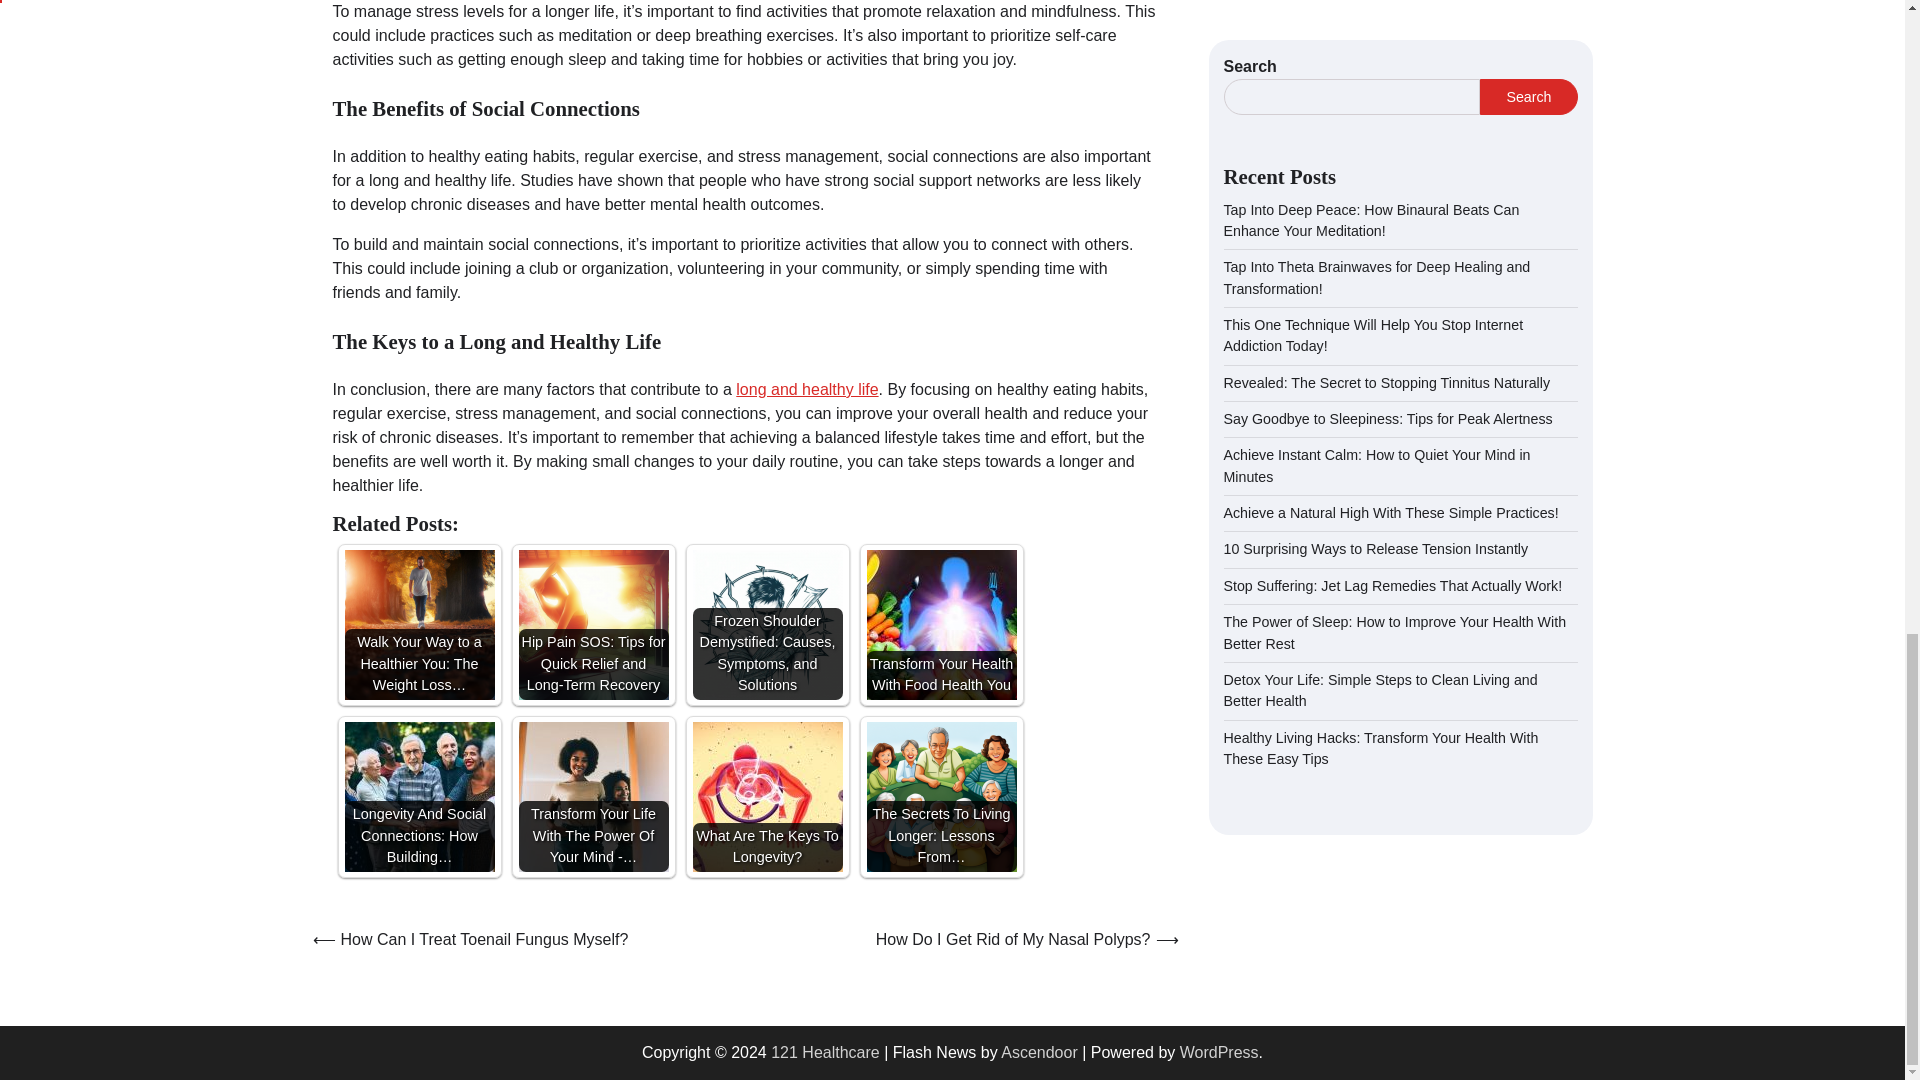 This screenshot has height=1080, width=1920. What do you see at coordinates (766, 624) in the screenshot?
I see `Frozen Shoulder Demystified: Causes, Symptoms, and Solutions` at bounding box center [766, 624].